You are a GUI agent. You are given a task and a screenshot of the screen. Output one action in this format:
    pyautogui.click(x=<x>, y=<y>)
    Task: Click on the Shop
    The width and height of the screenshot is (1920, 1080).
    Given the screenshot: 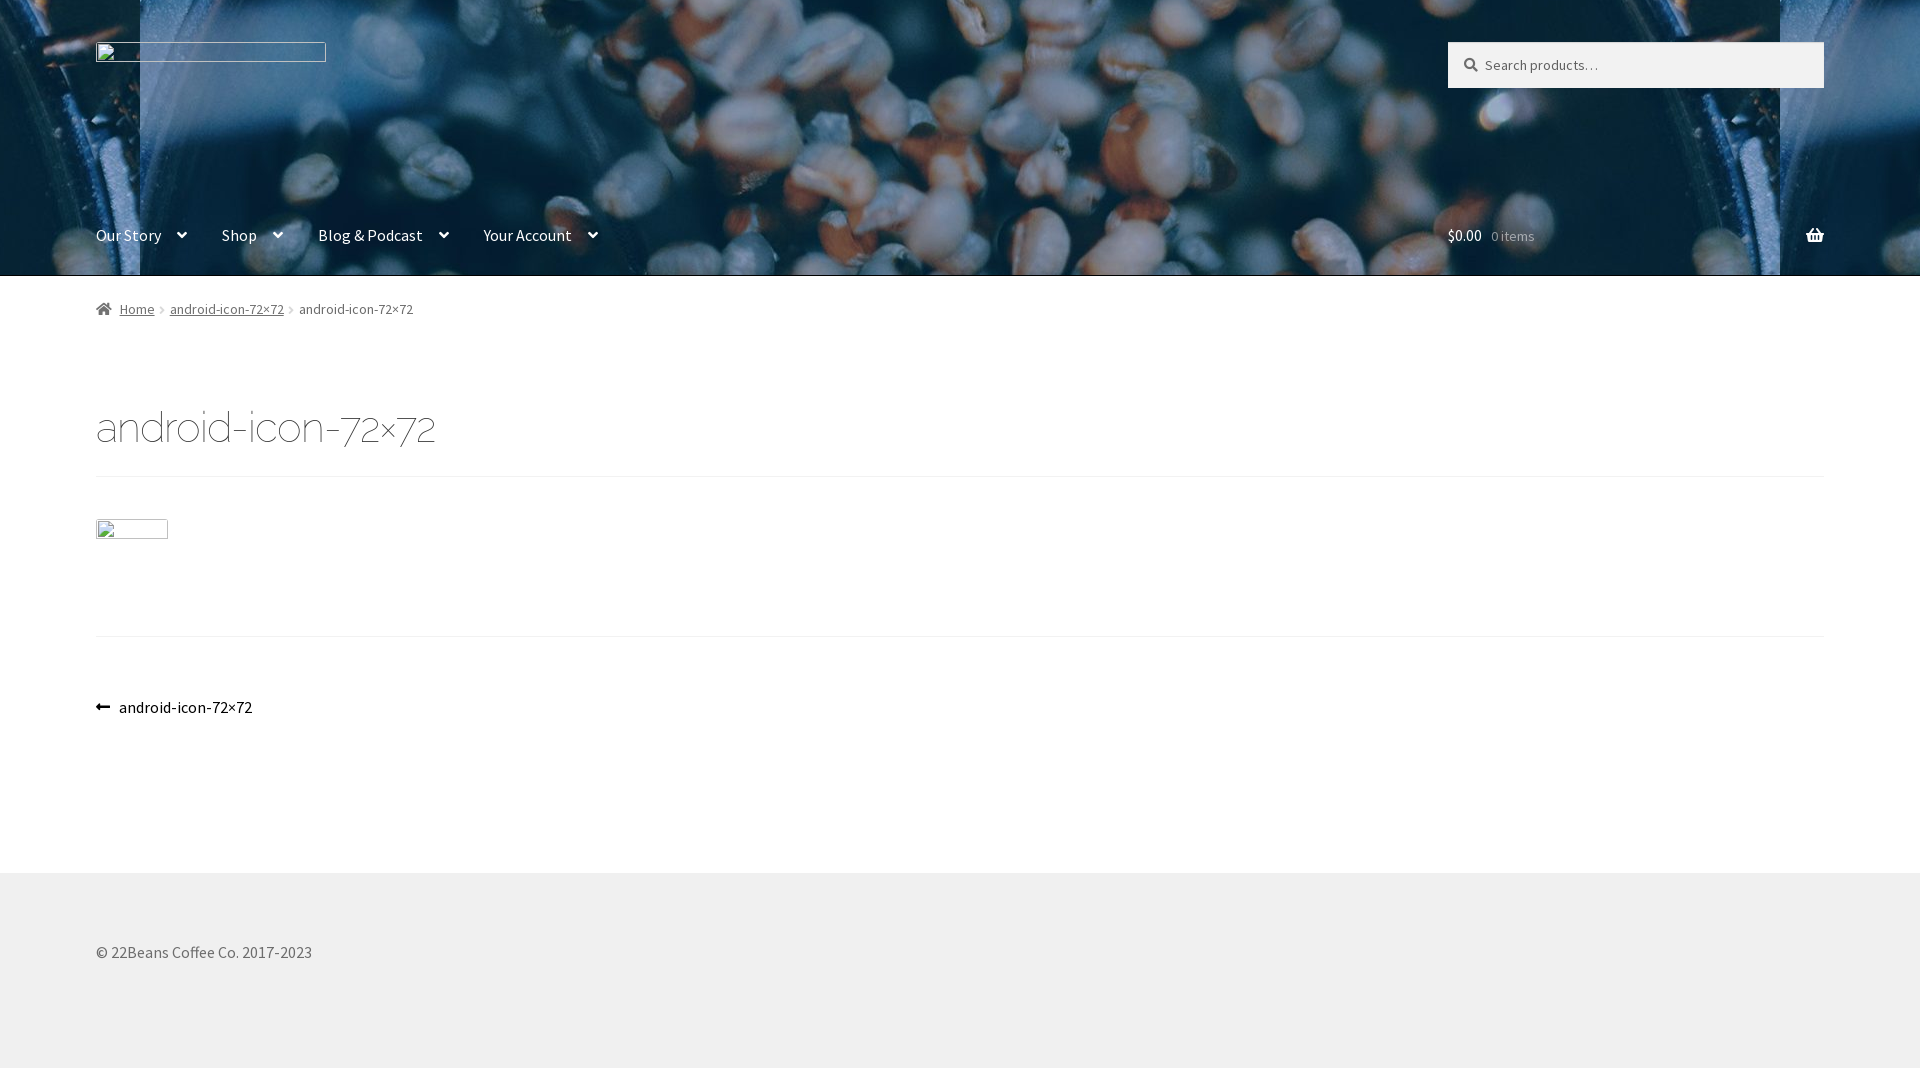 What is the action you would take?
    pyautogui.click(x=252, y=236)
    